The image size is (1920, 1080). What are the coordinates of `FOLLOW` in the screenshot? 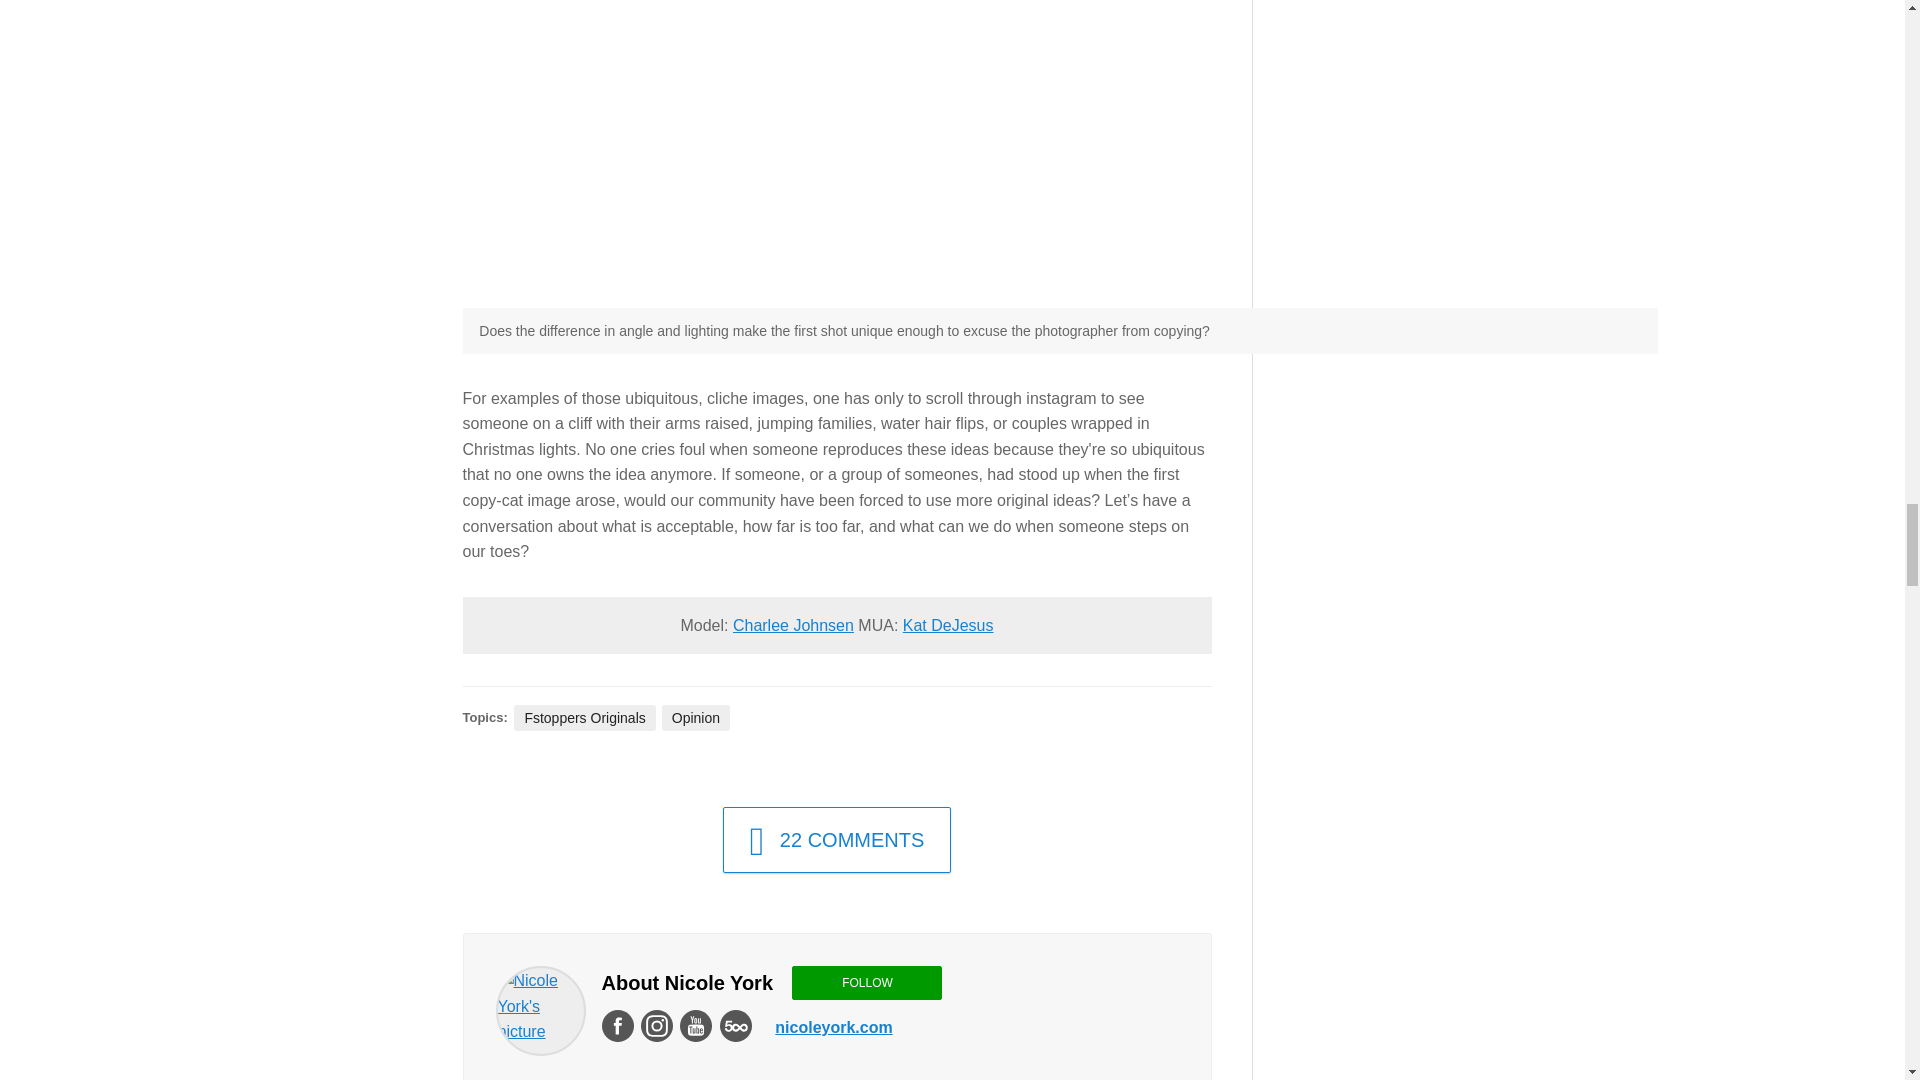 It's located at (866, 982).